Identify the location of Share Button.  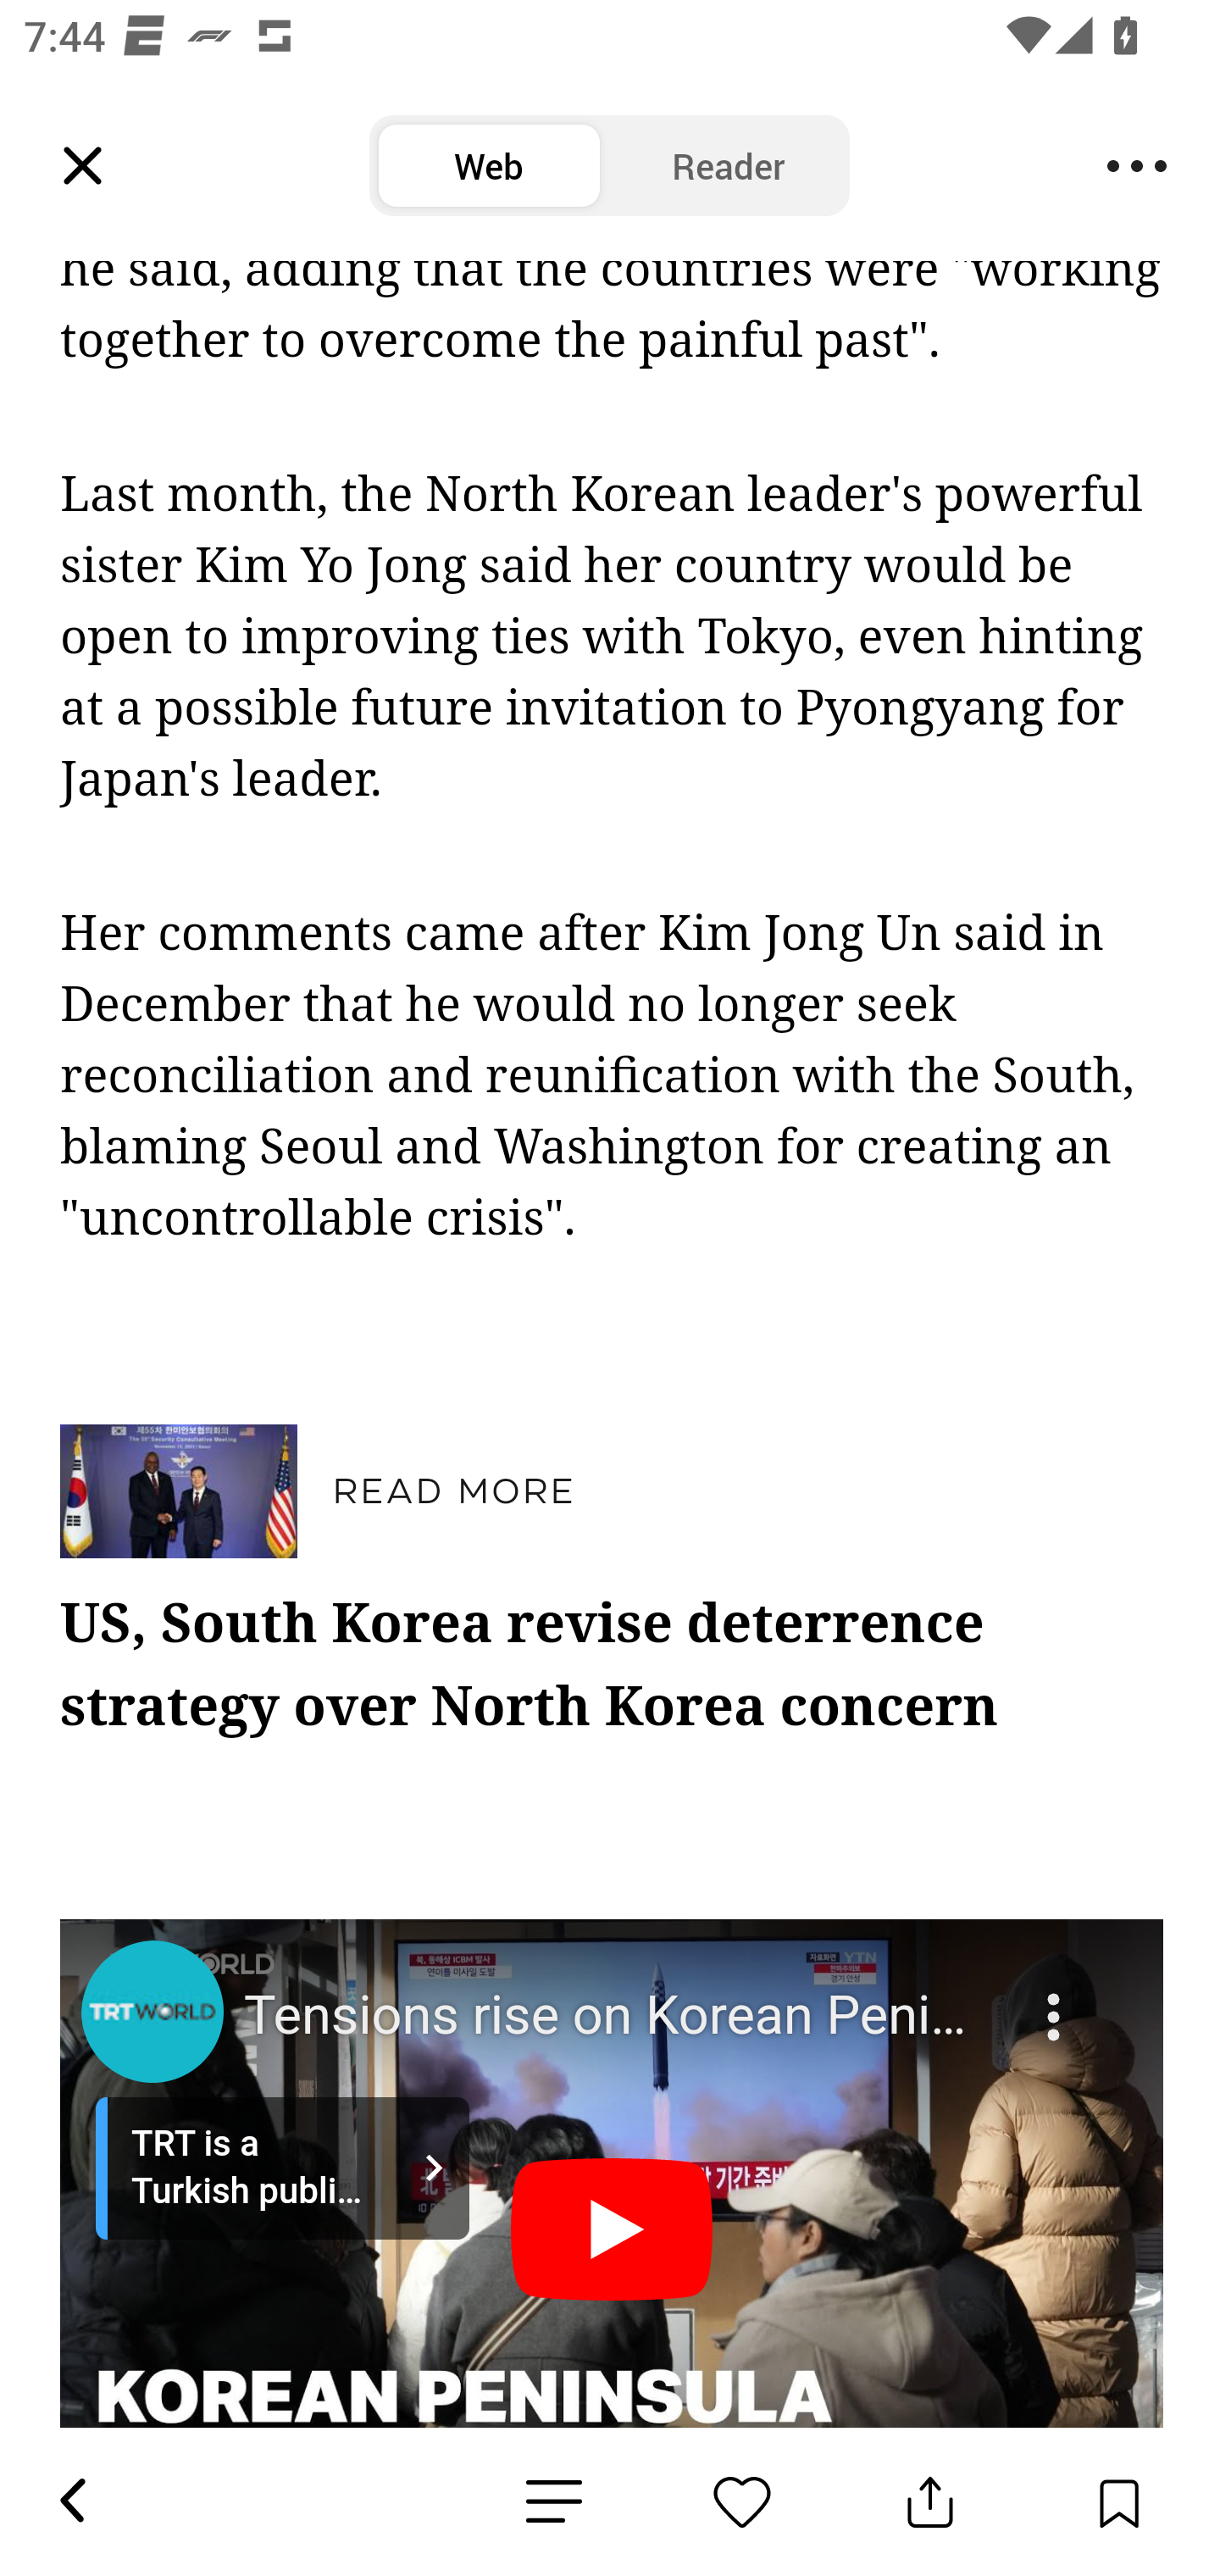
(930, 2501).